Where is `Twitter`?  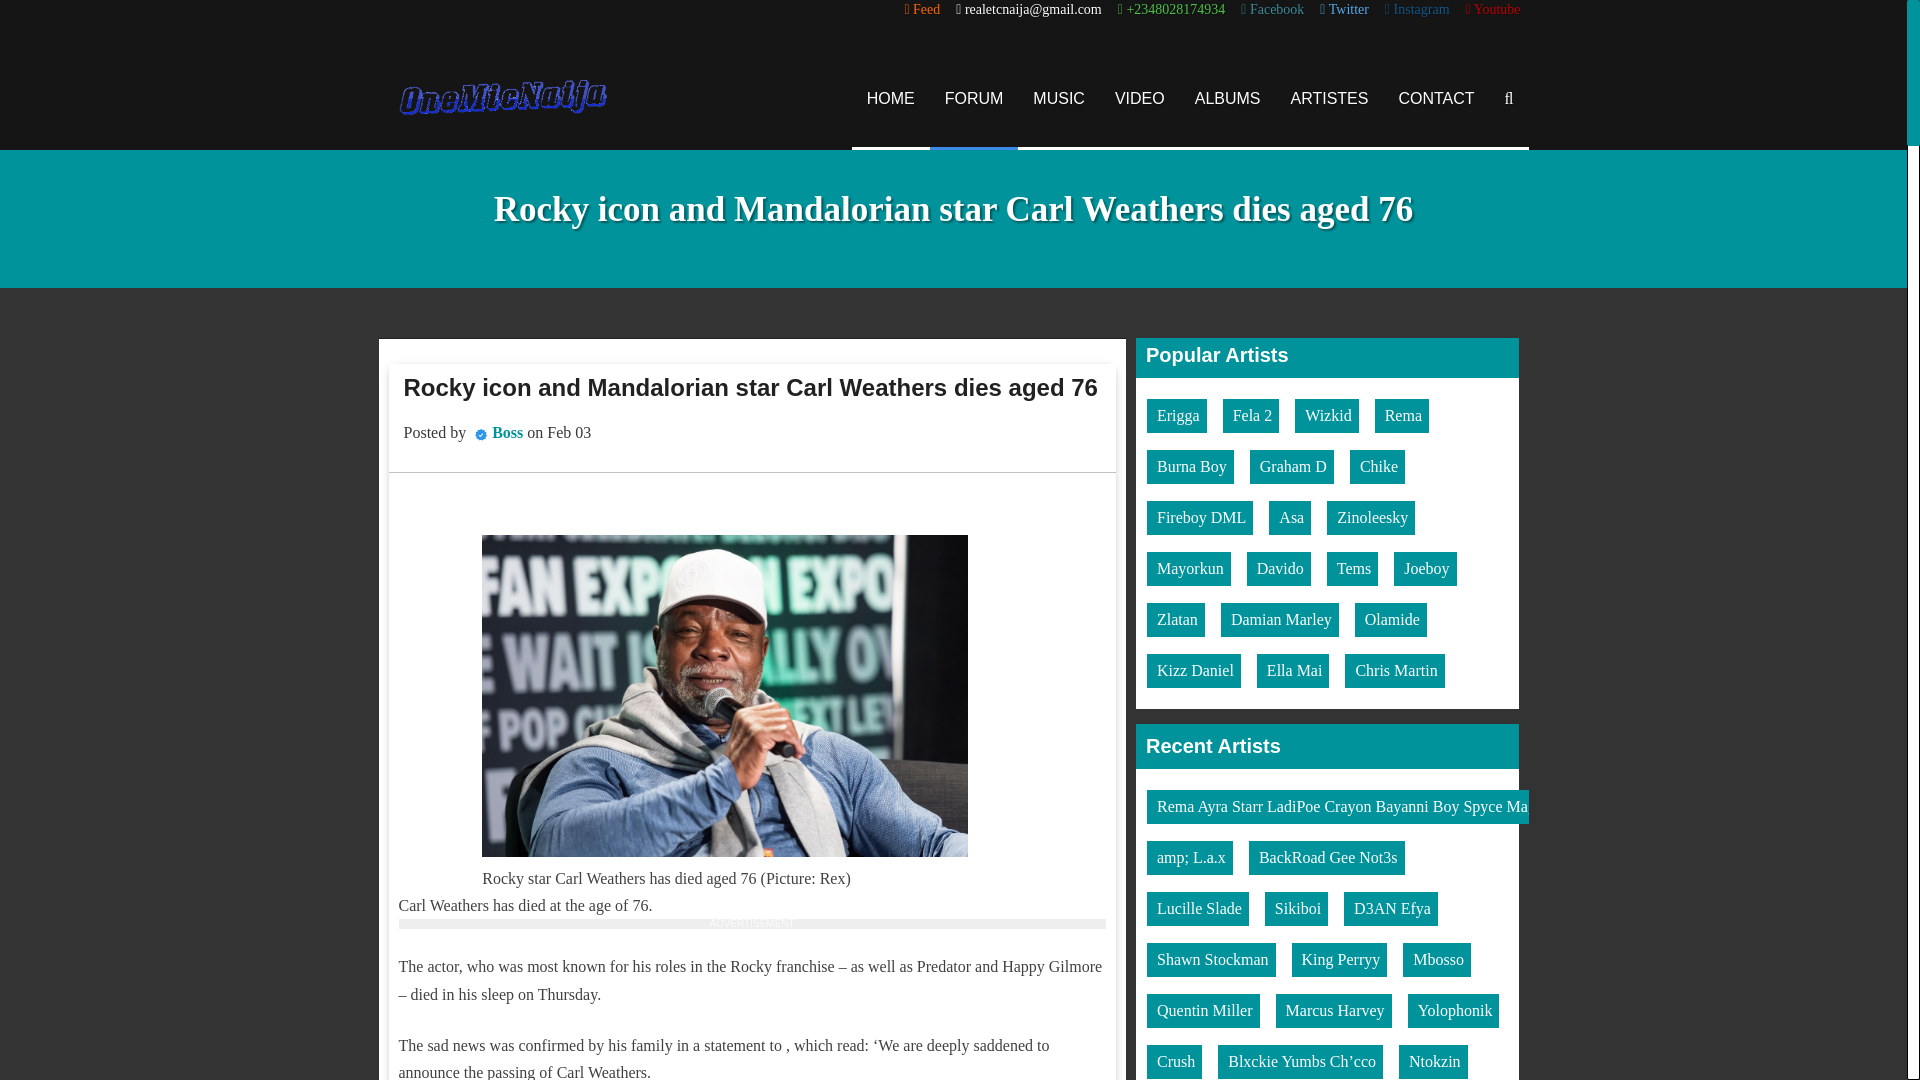
Twitter is located at coordinates (1344, 10).